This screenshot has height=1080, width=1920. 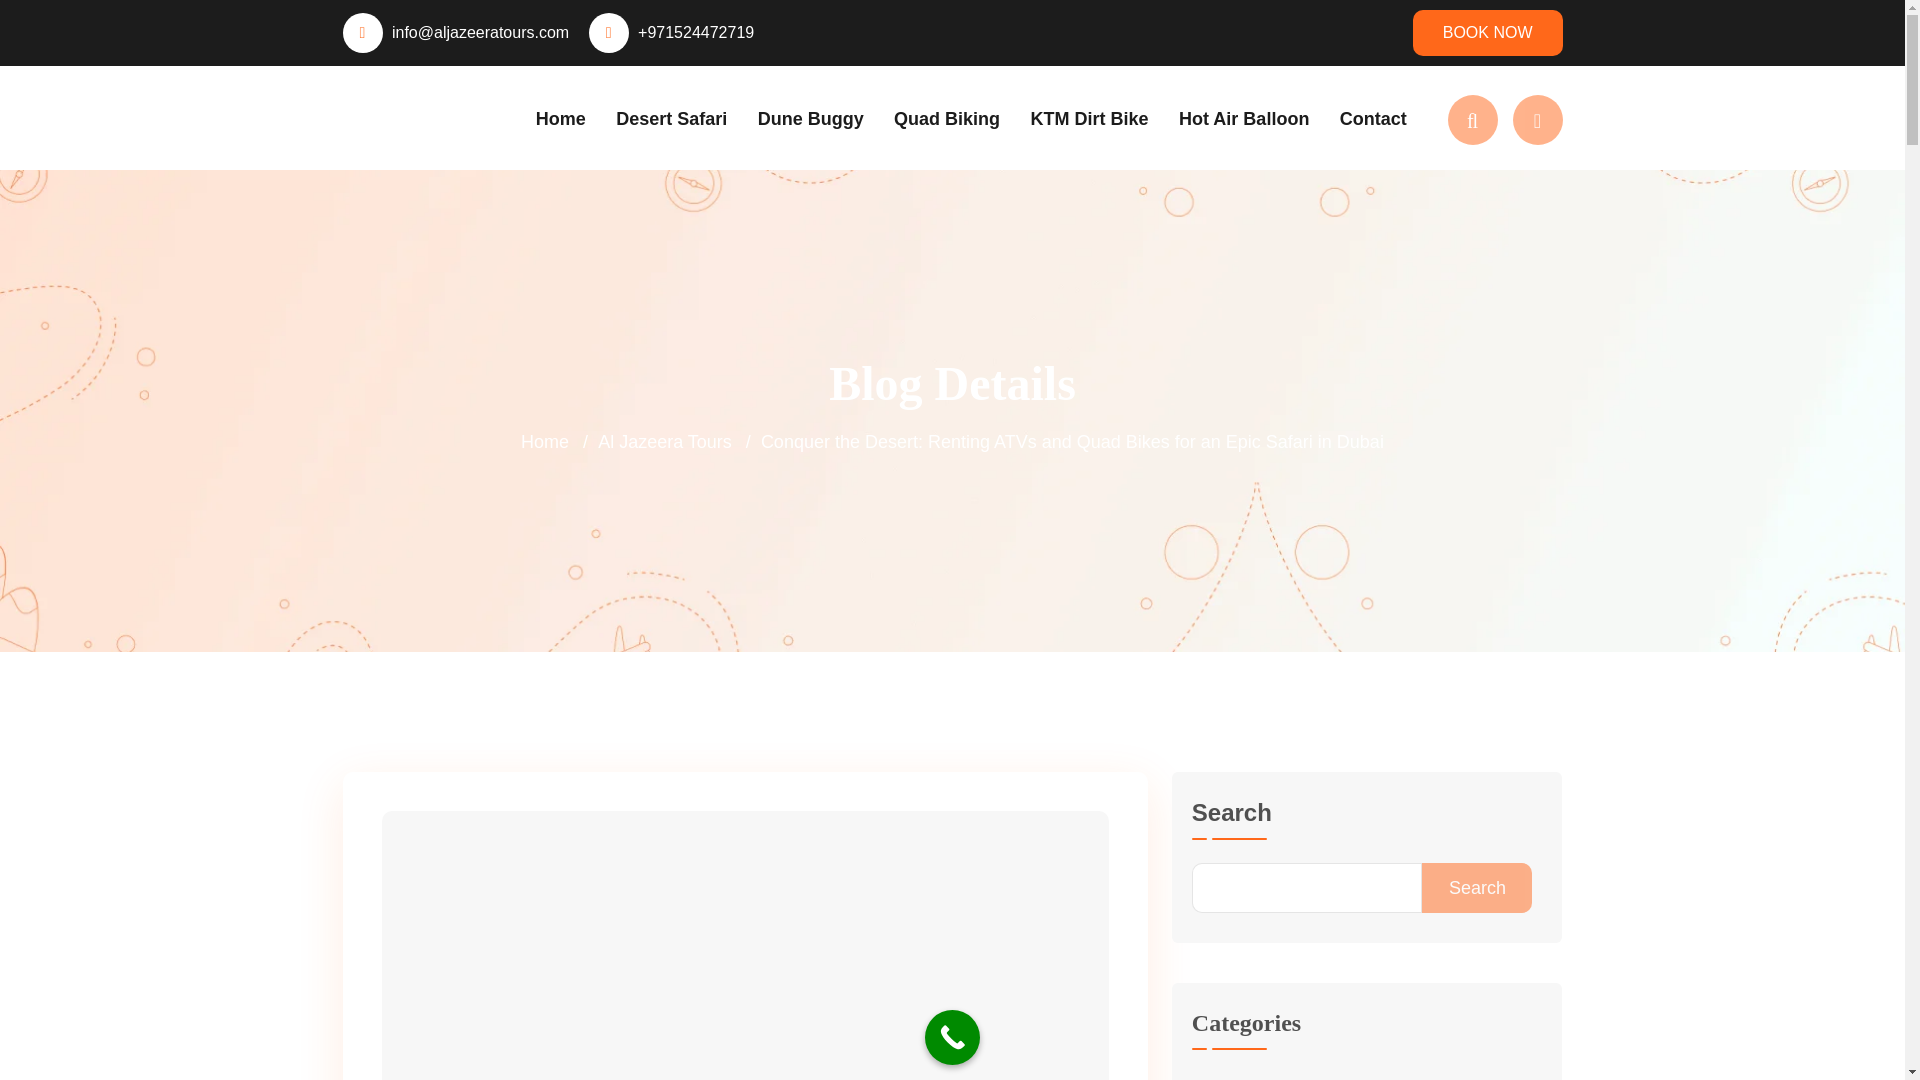 I want to click on Quad Biking, so click(x=947, y=118).